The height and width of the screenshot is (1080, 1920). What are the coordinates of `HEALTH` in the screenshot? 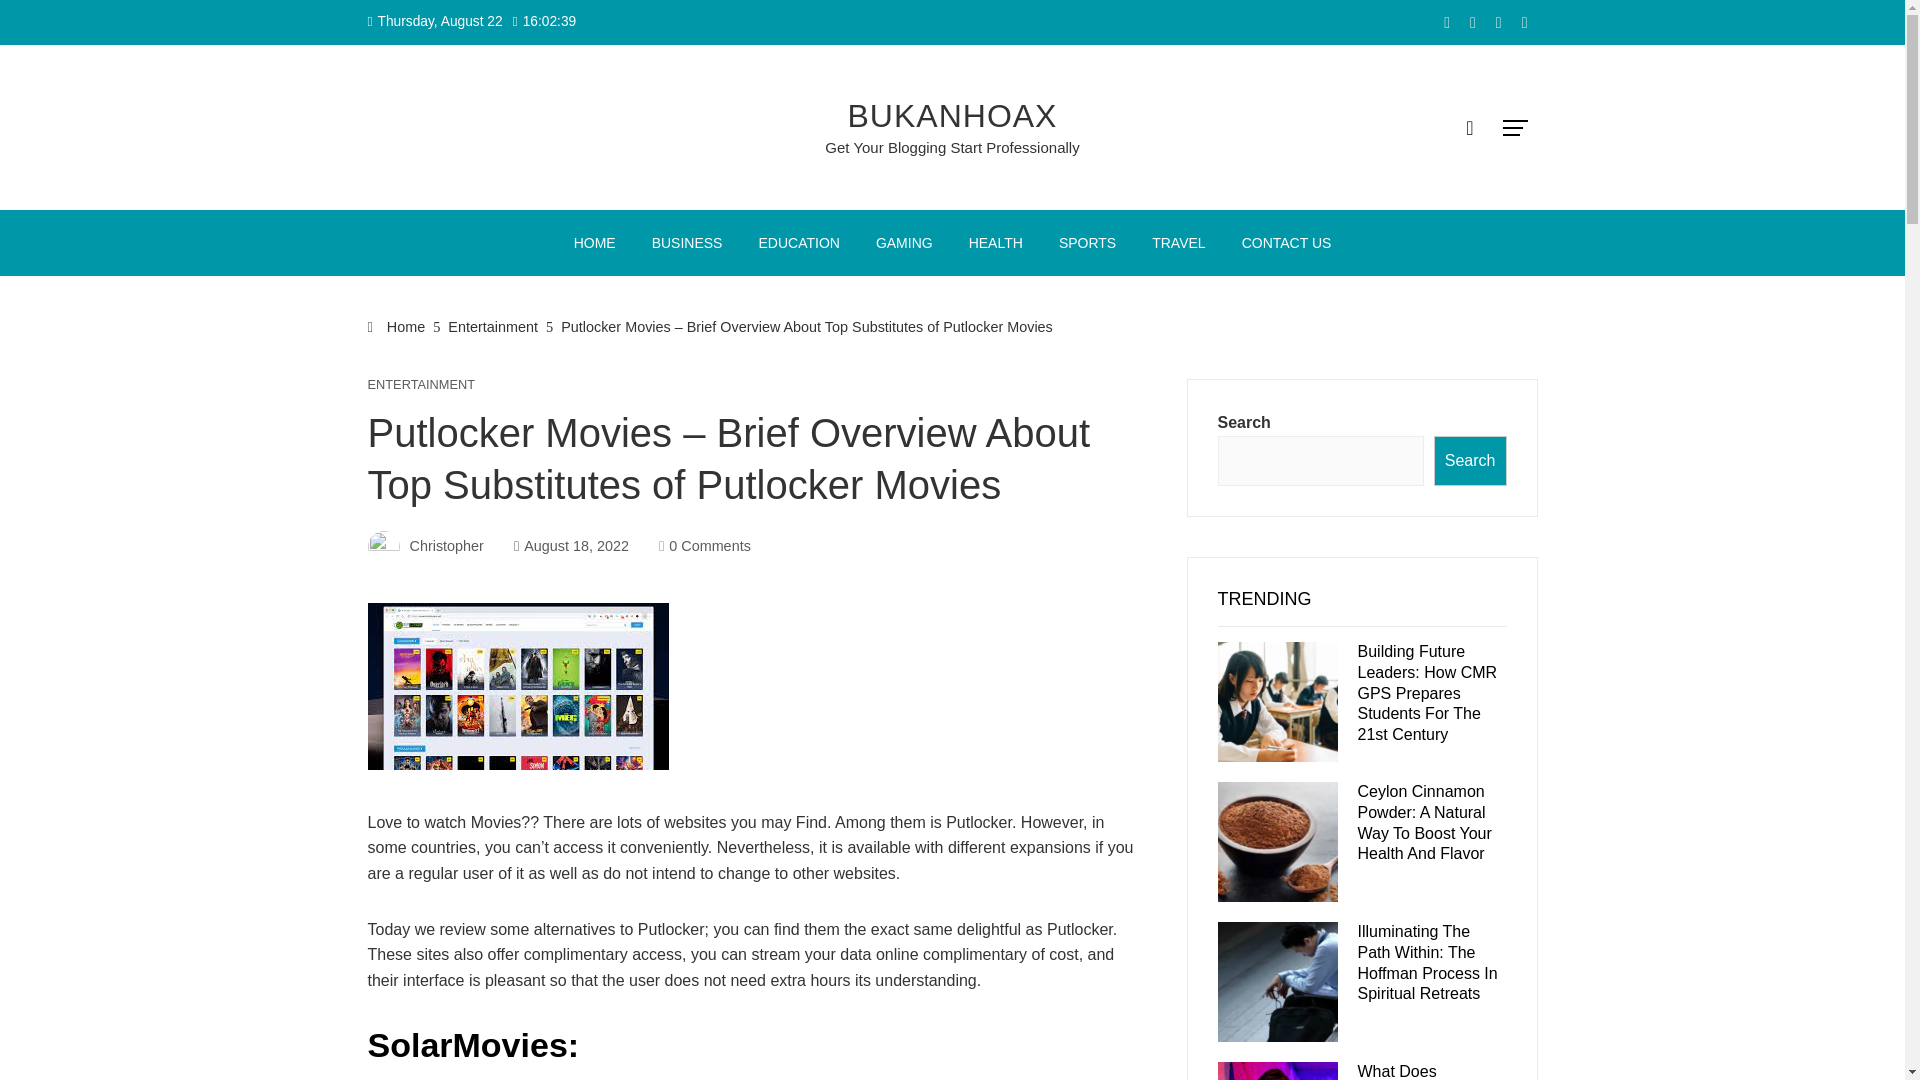 It's located at (996, 242).